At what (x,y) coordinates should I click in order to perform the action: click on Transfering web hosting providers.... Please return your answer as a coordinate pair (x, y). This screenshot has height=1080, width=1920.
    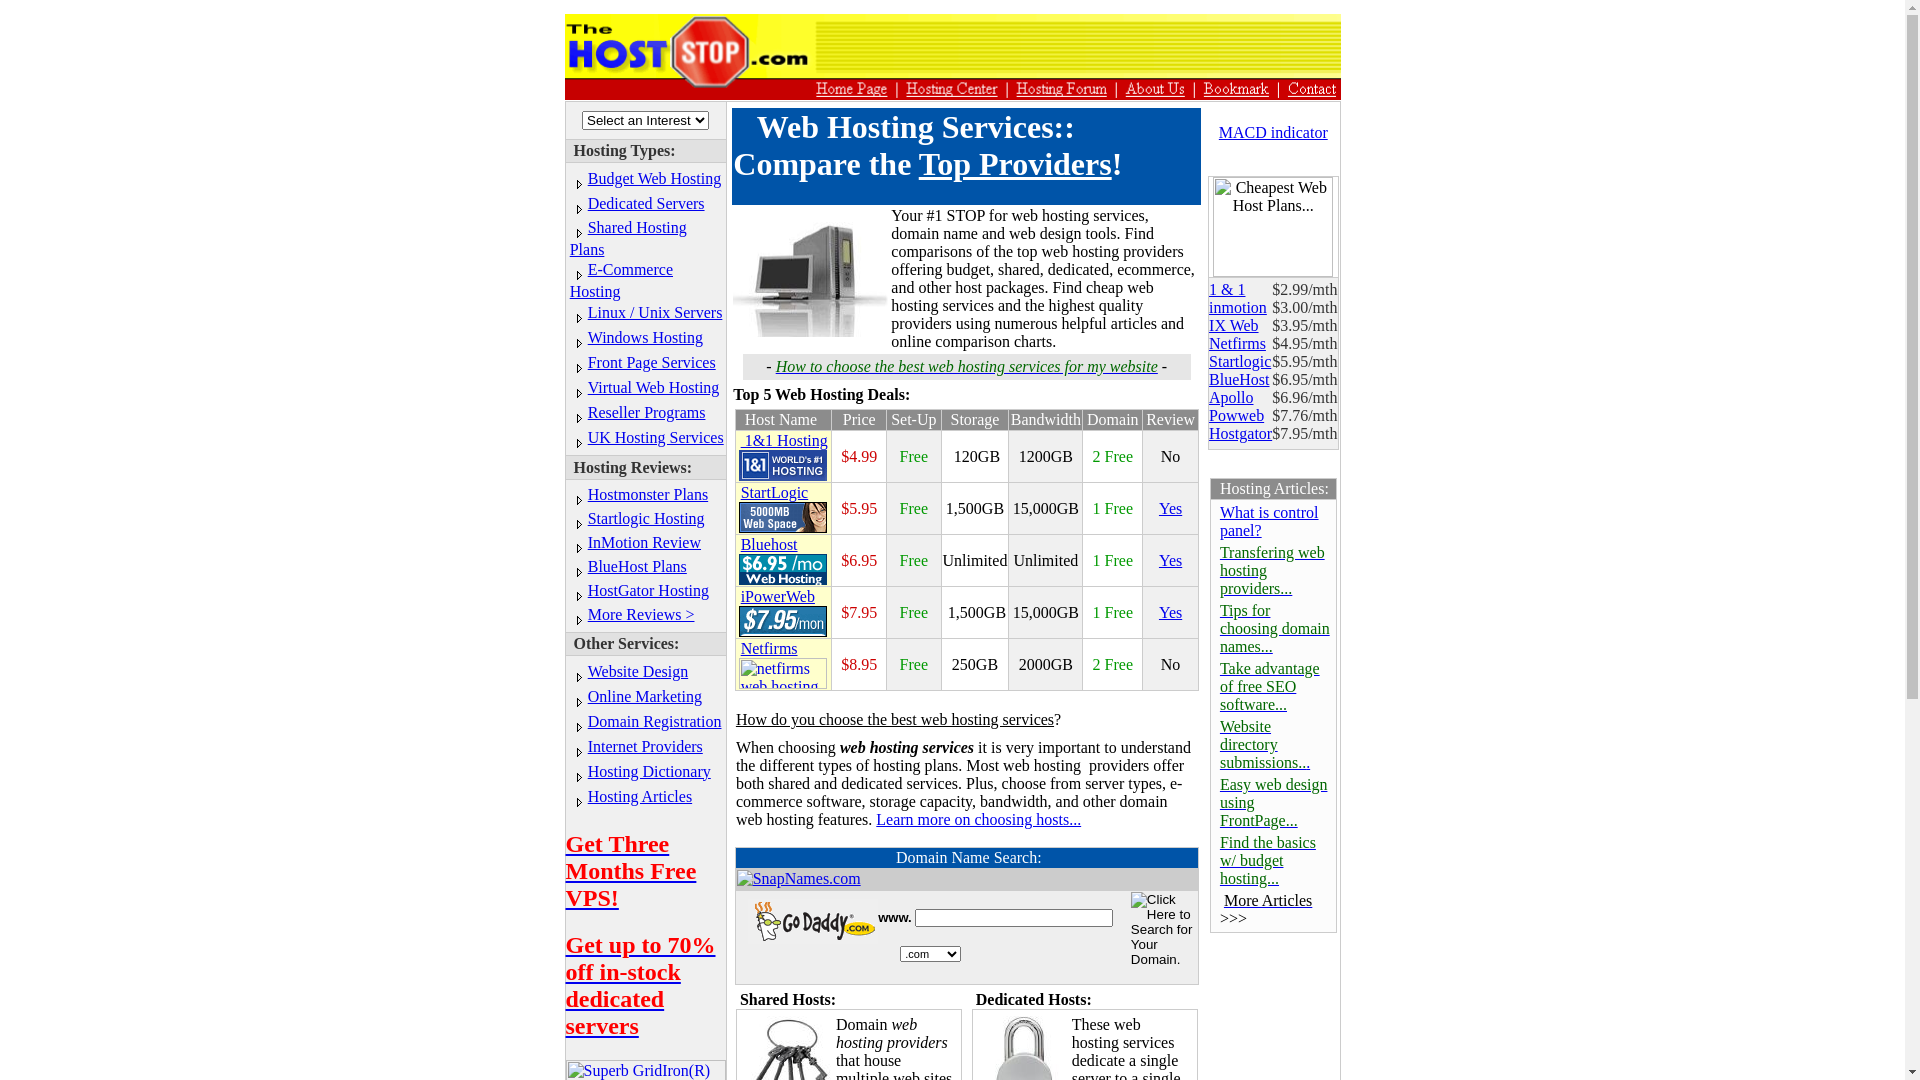
    Looking at the image, I should click on (1272, 570).